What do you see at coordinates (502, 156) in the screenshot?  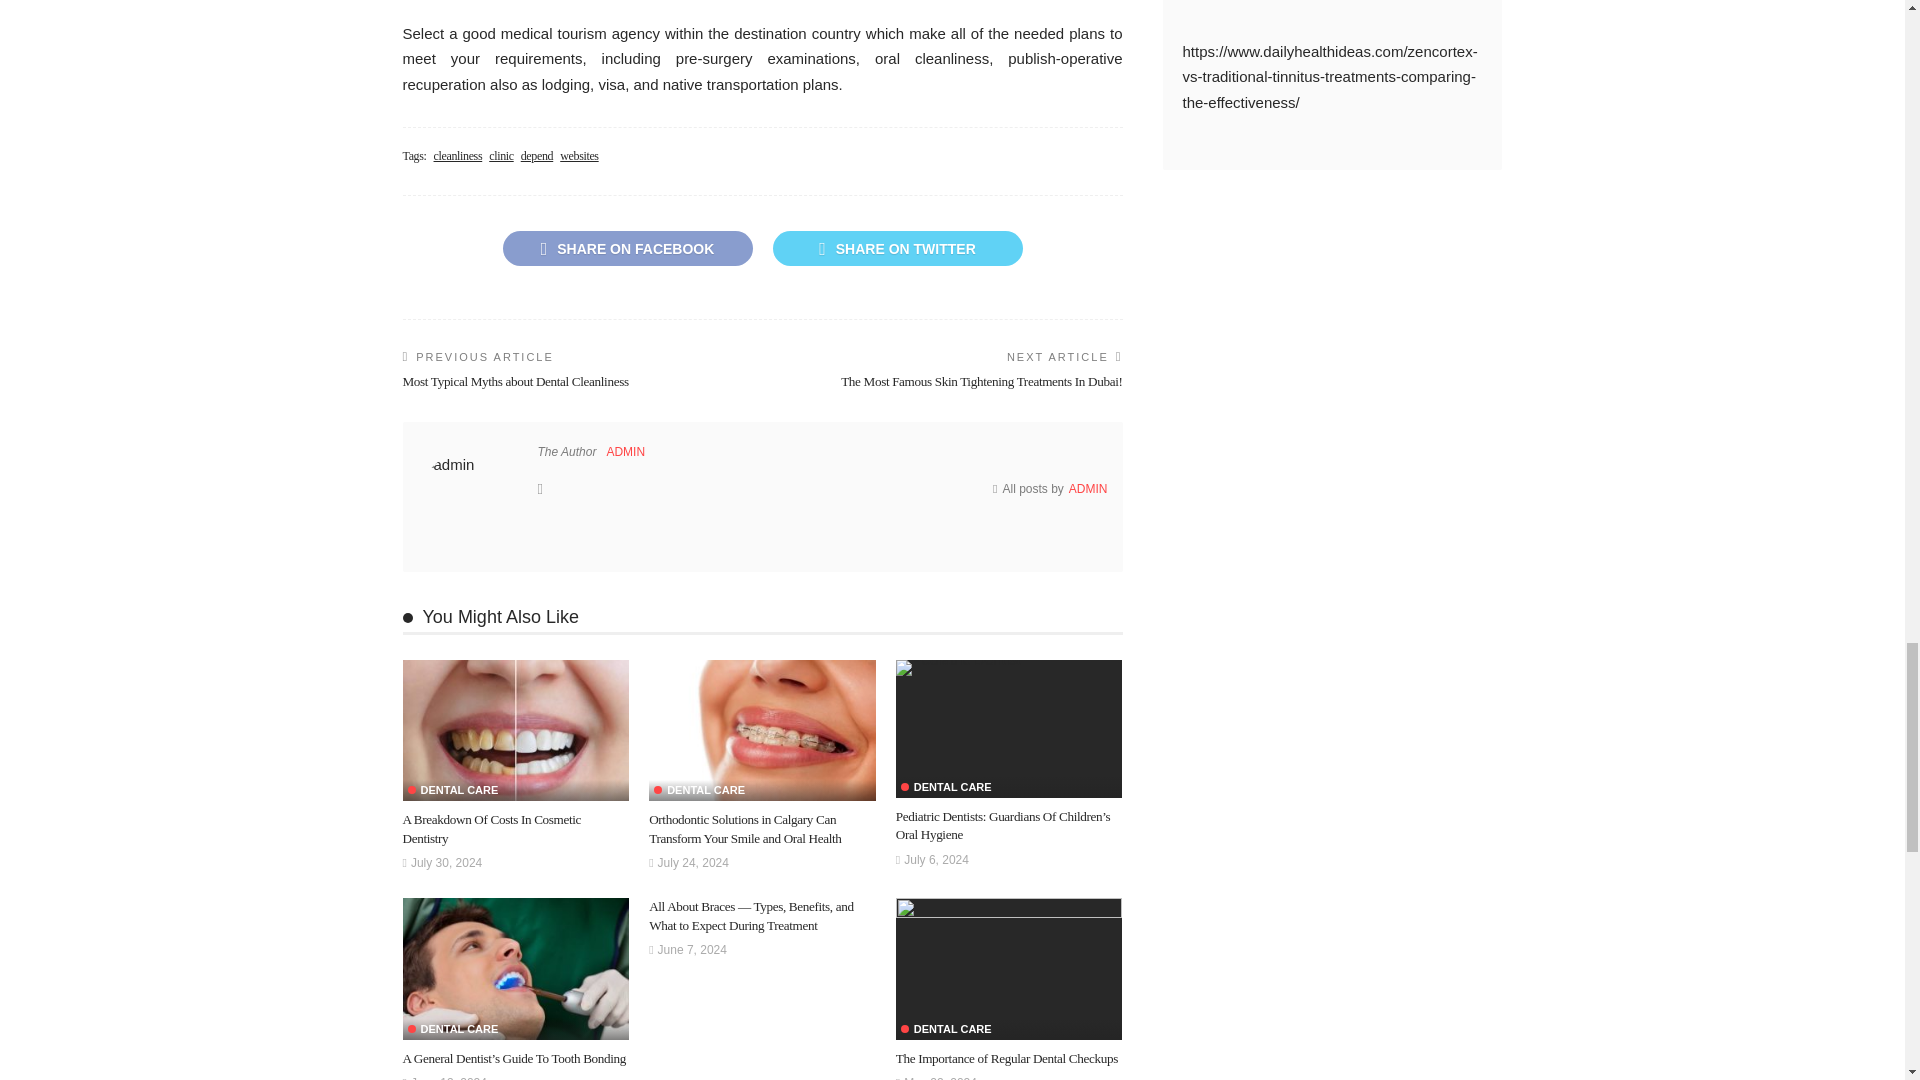 I see `clinic` at bounding box center [502, 156].